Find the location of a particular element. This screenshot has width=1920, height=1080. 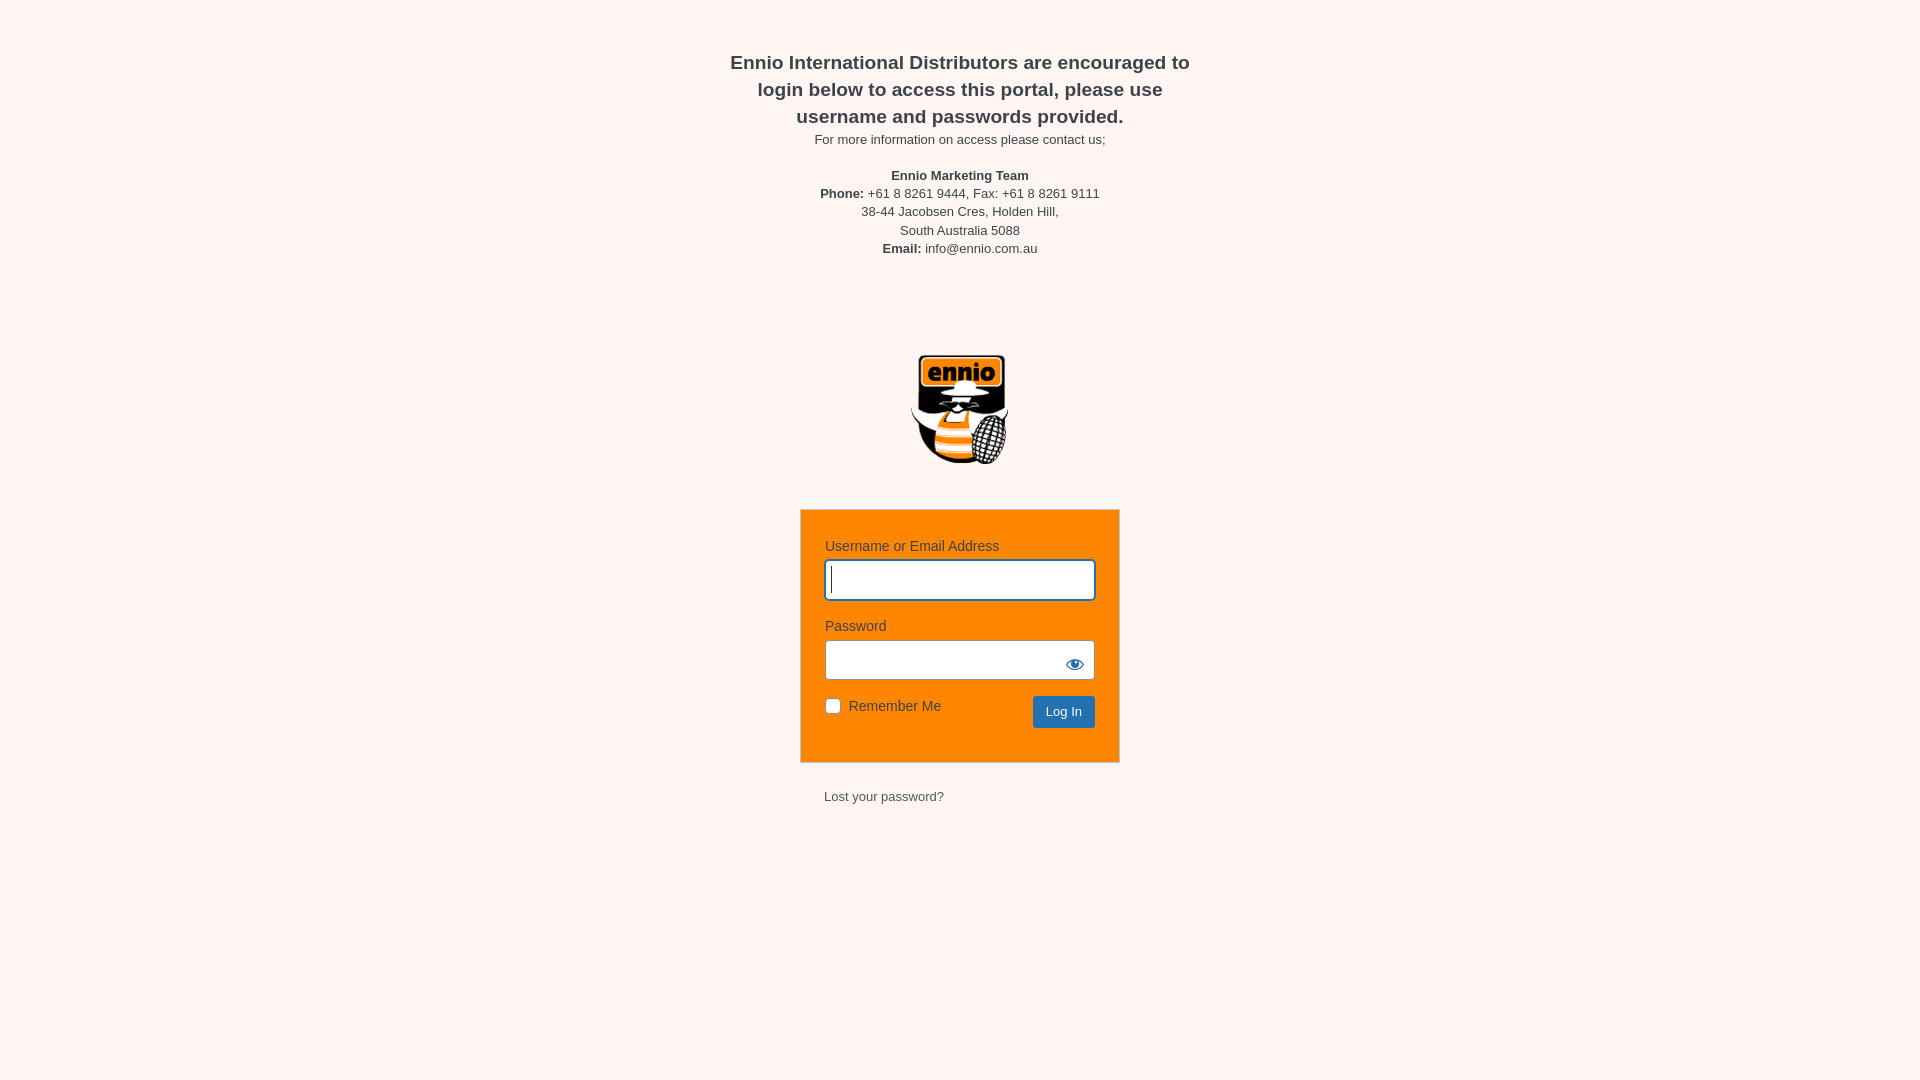

Lost your password? is located at coordinates (884, 796).